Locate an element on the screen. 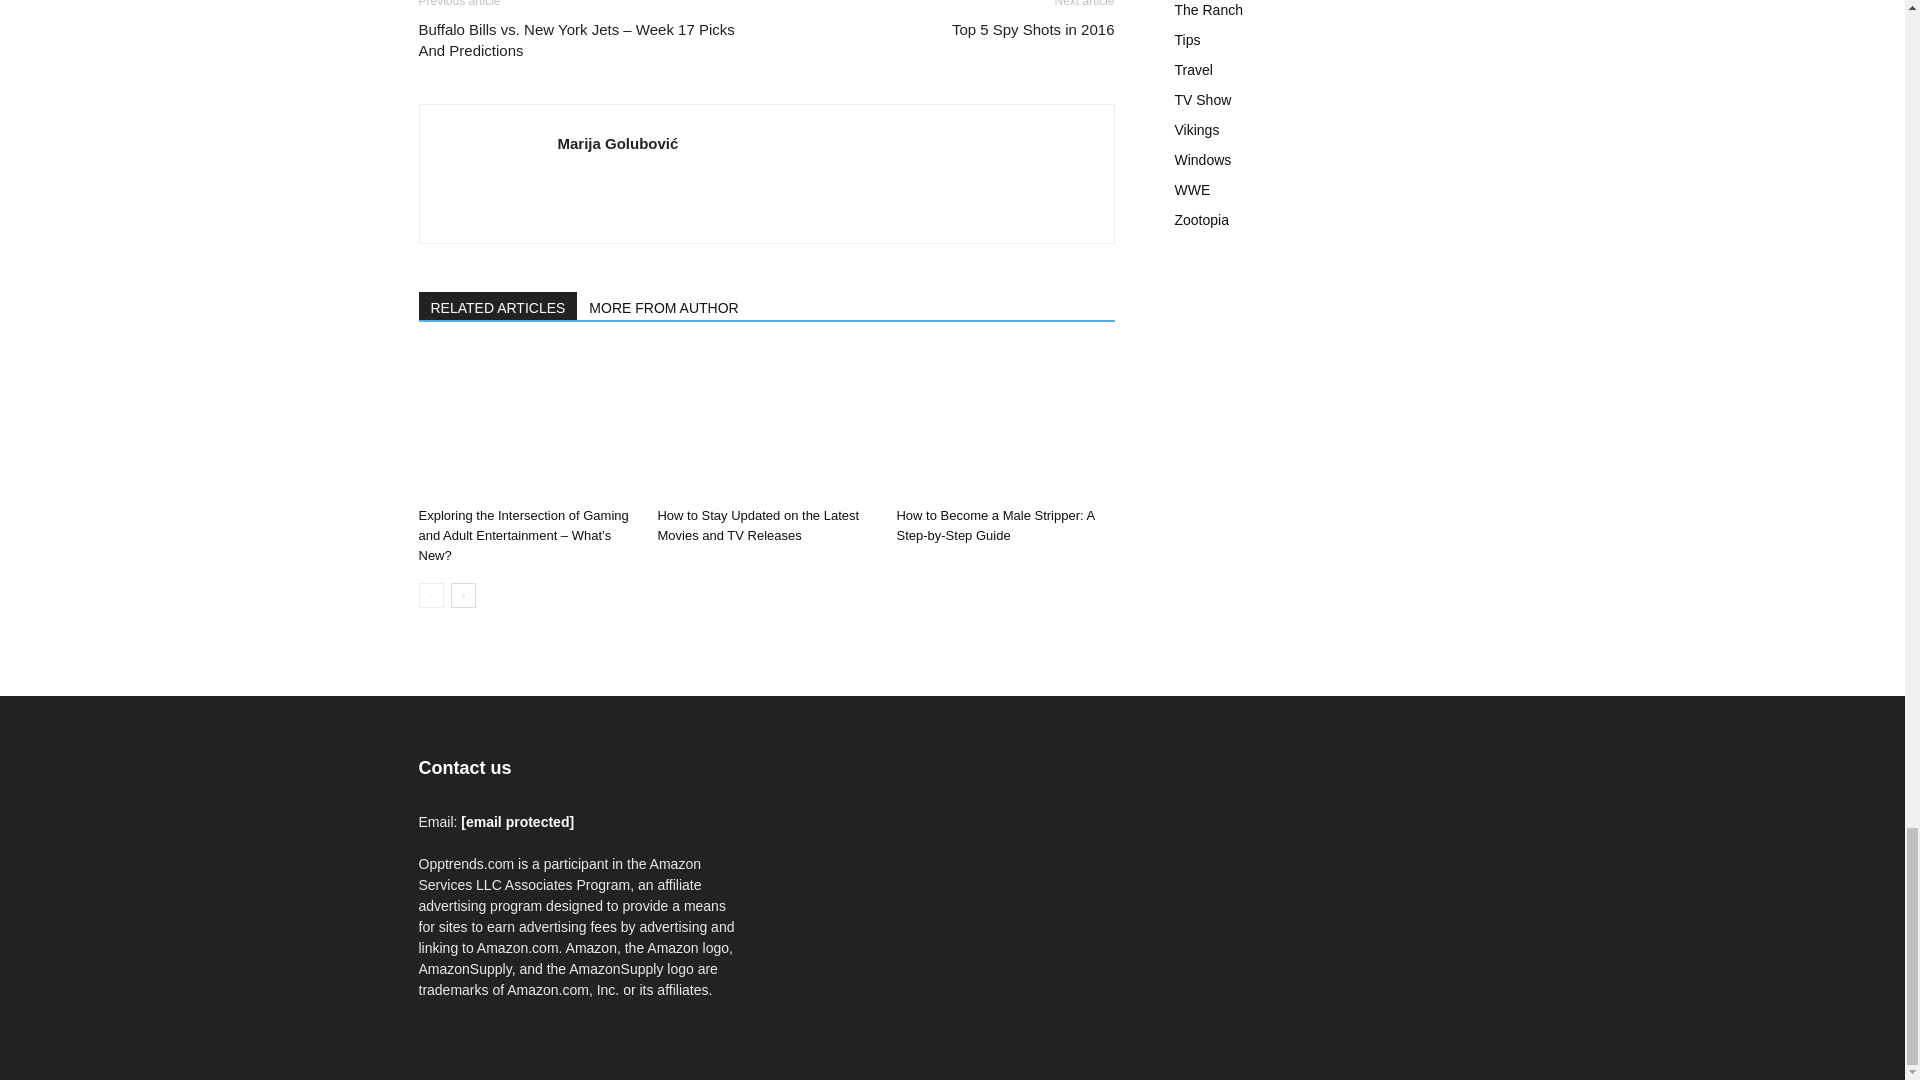 Image resolution: width=1920 pixels, height=1080 pixels. How to Stay Updated on the Latest Movies and TV Releases is located at coordinates (766, 423).